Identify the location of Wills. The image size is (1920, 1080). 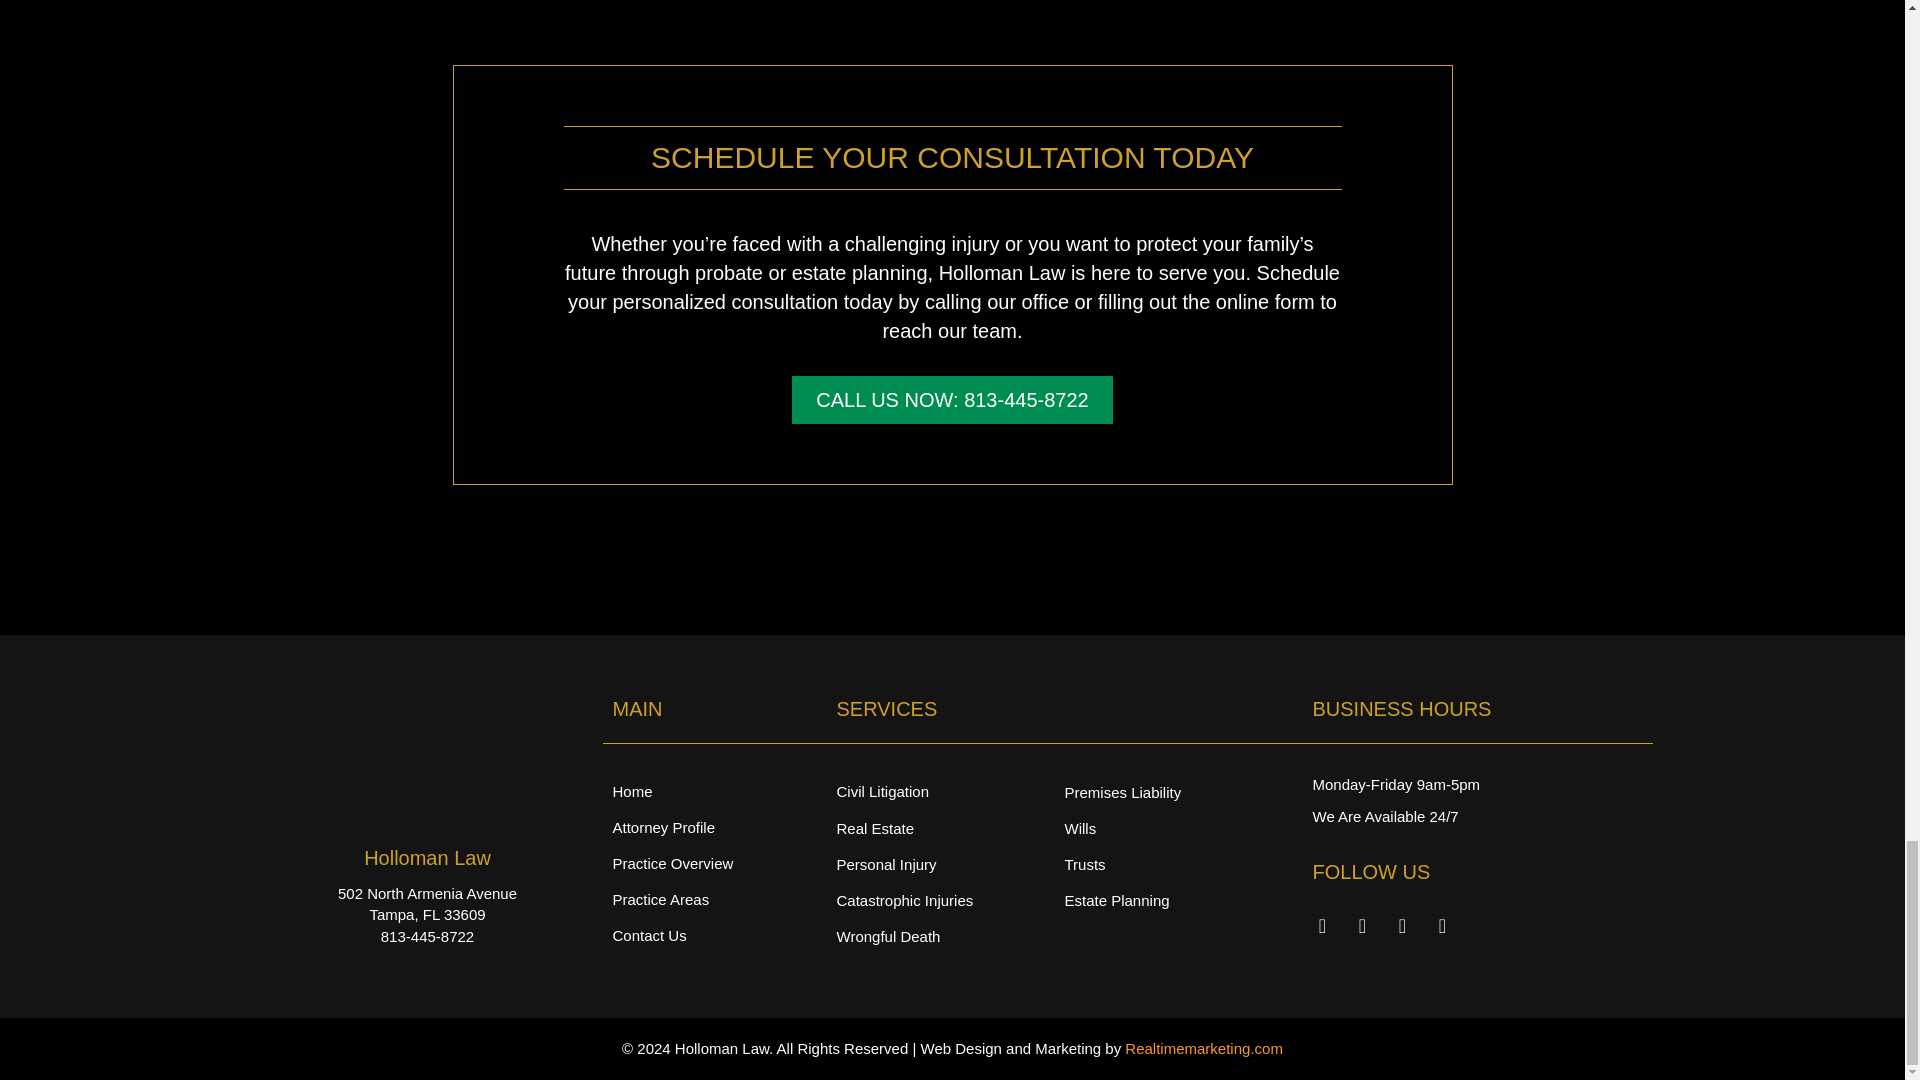
(1178, 828).